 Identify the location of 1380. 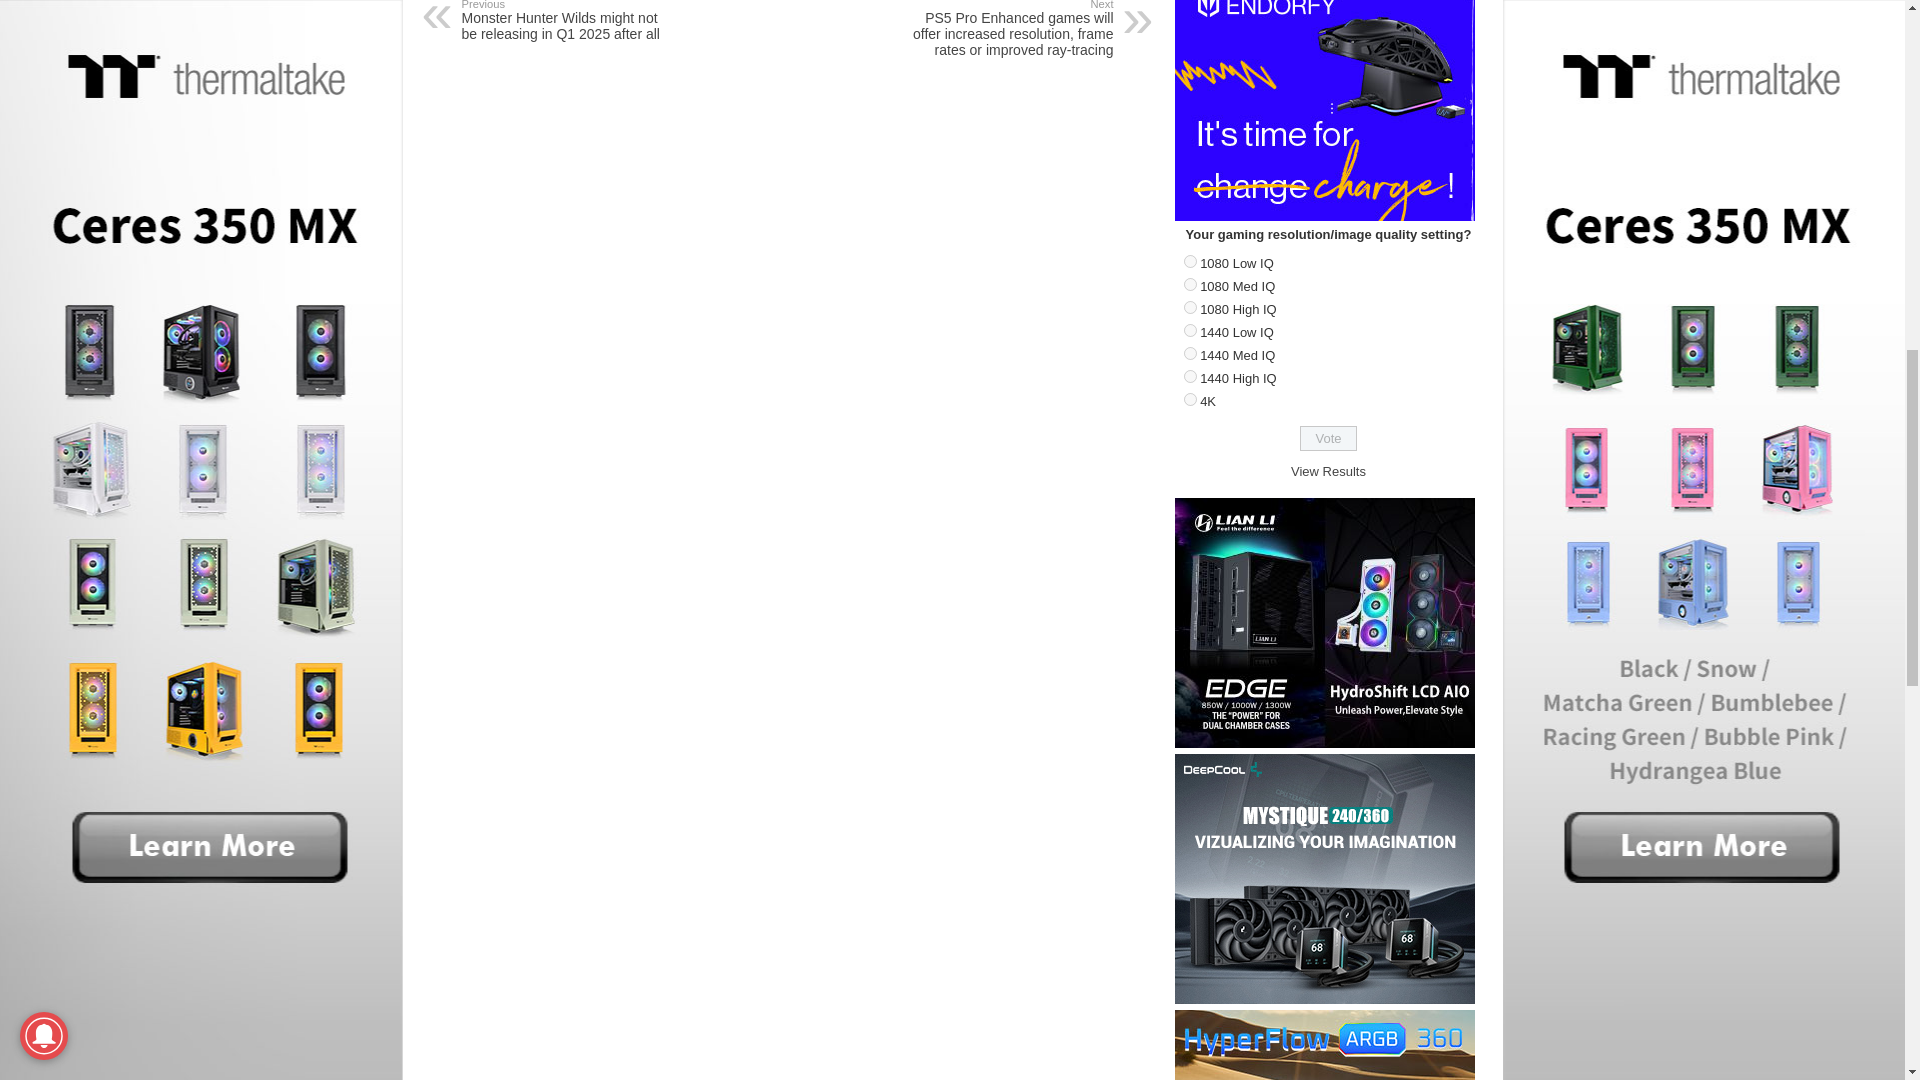
(1190, 284).